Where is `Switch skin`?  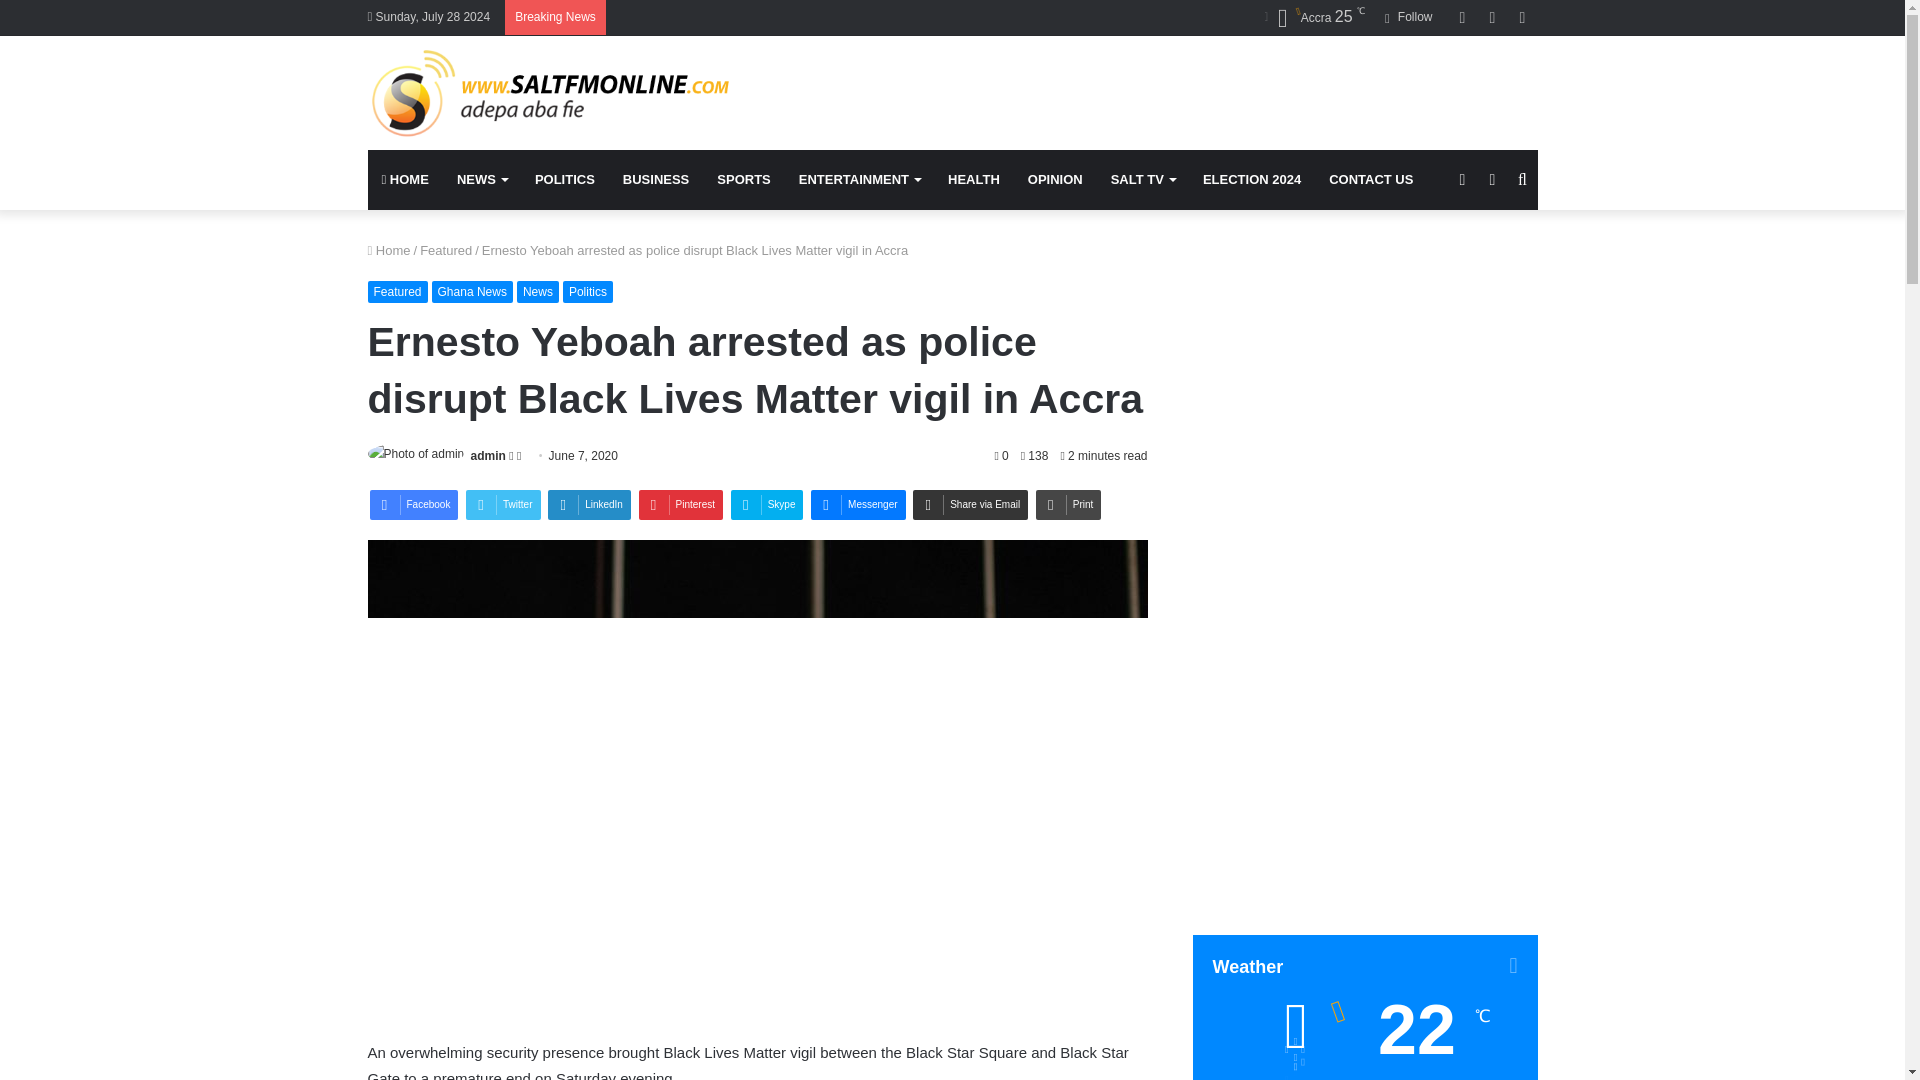 Switch skin is located at coordinates (1492, 180).